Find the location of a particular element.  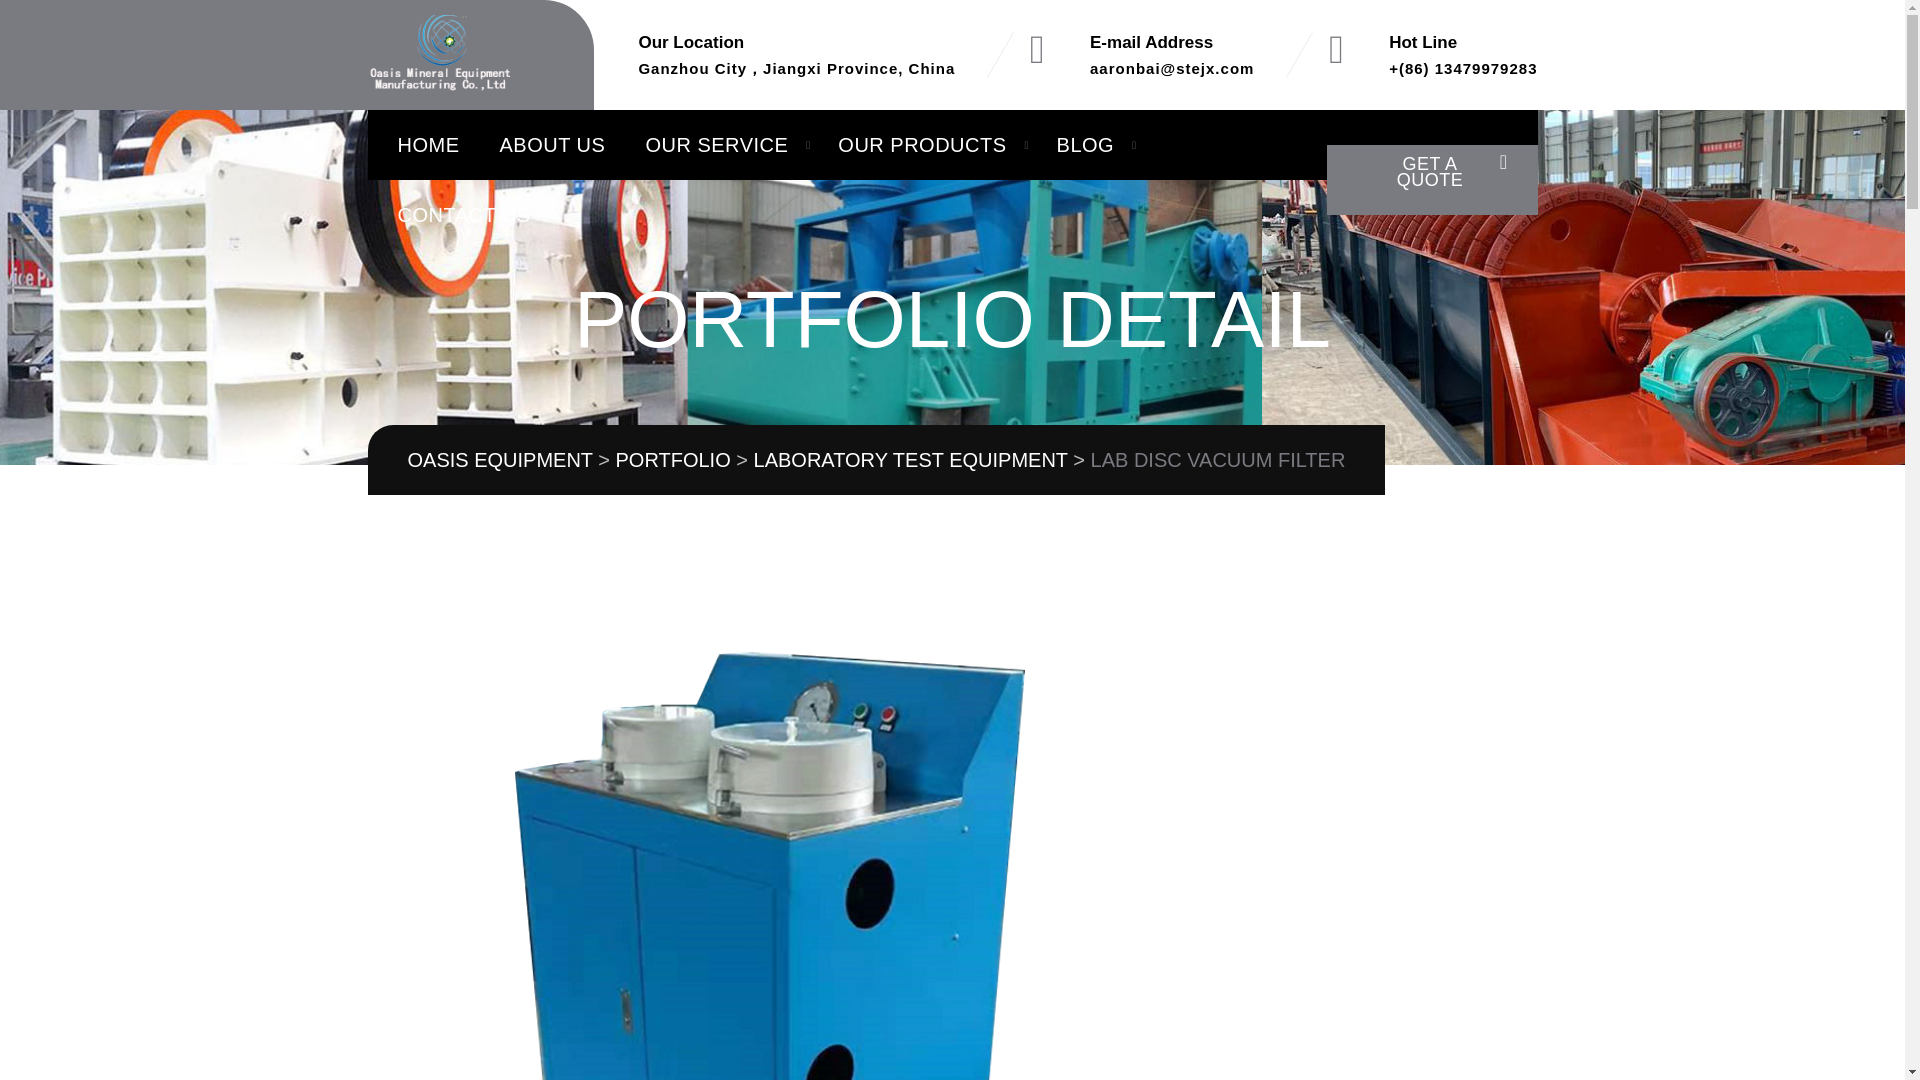

CONTACT US is located at coordinates (464, 214).